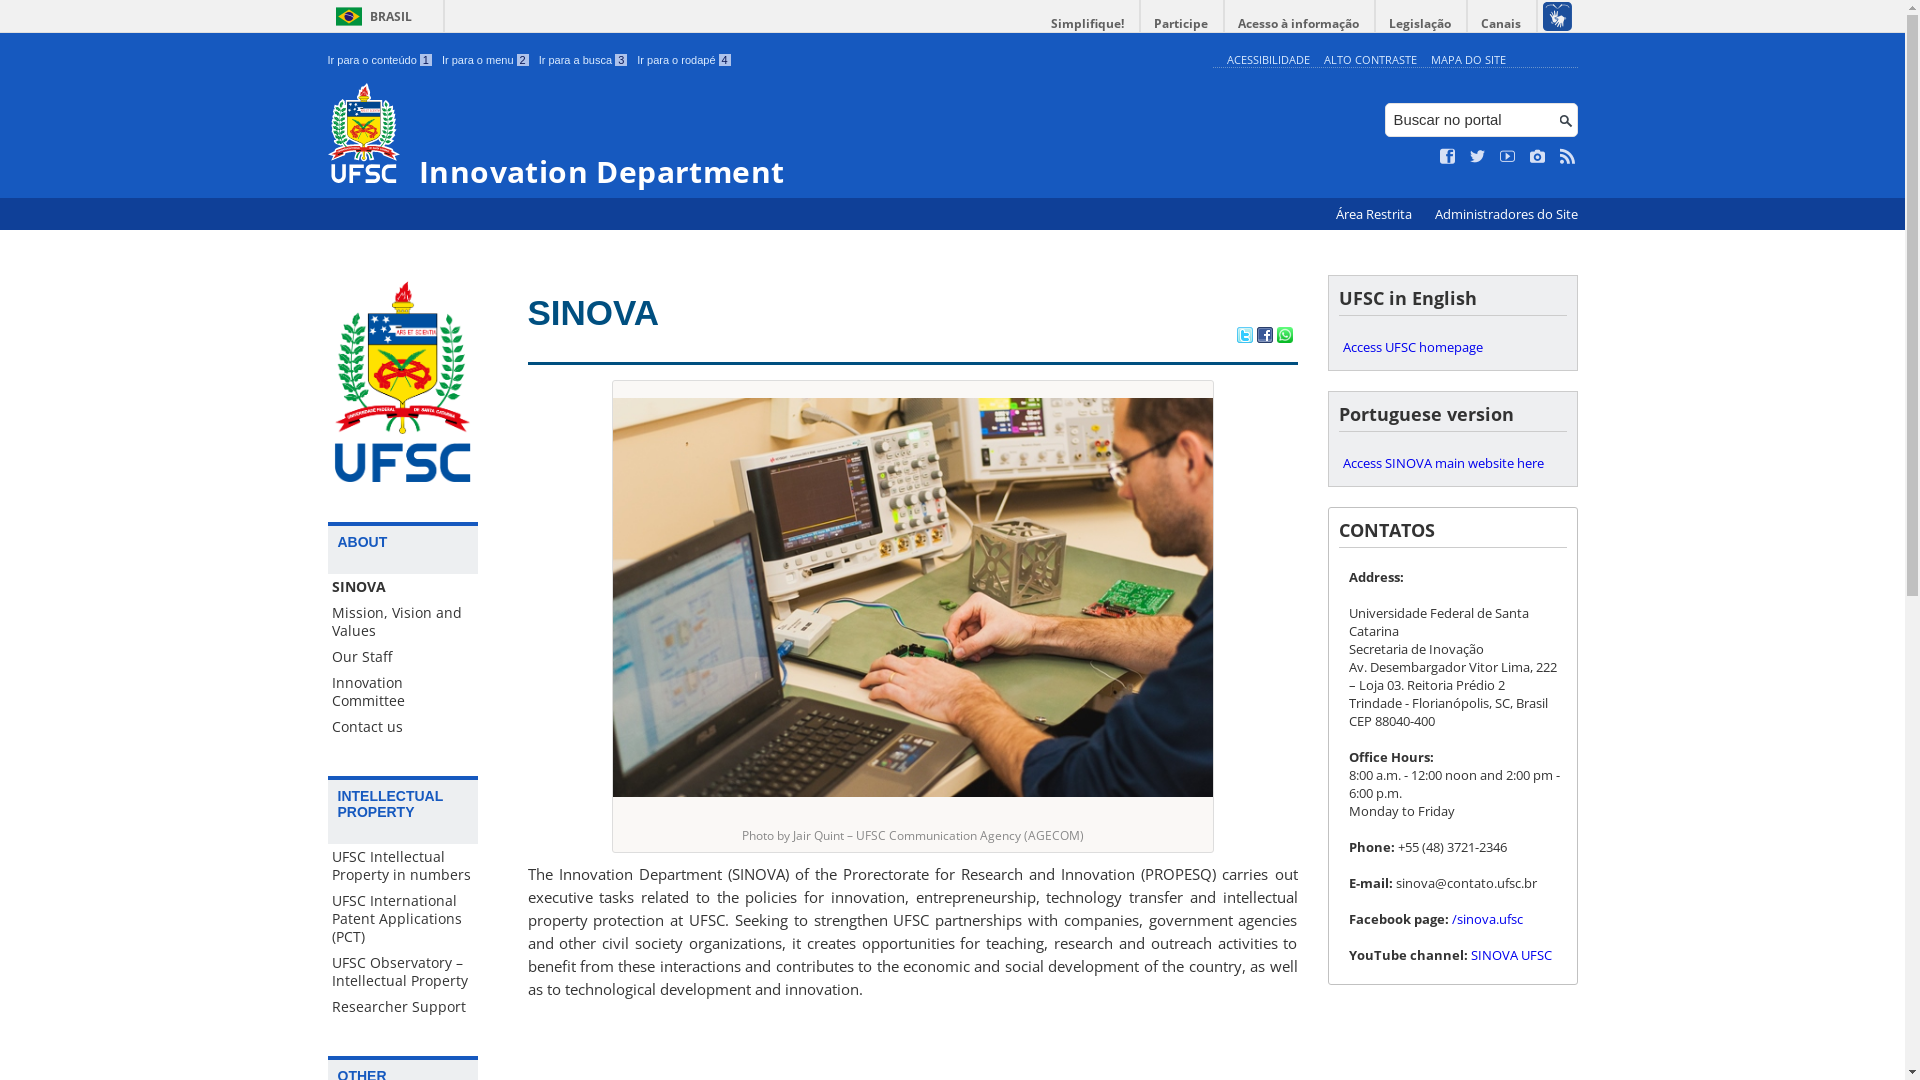 The width and height of the screenshot is (1920, 1080). What do you see at coordinates (403, 1007) in the screenshot?
I see `Researcher Support` at bounding box center [403, 1007].